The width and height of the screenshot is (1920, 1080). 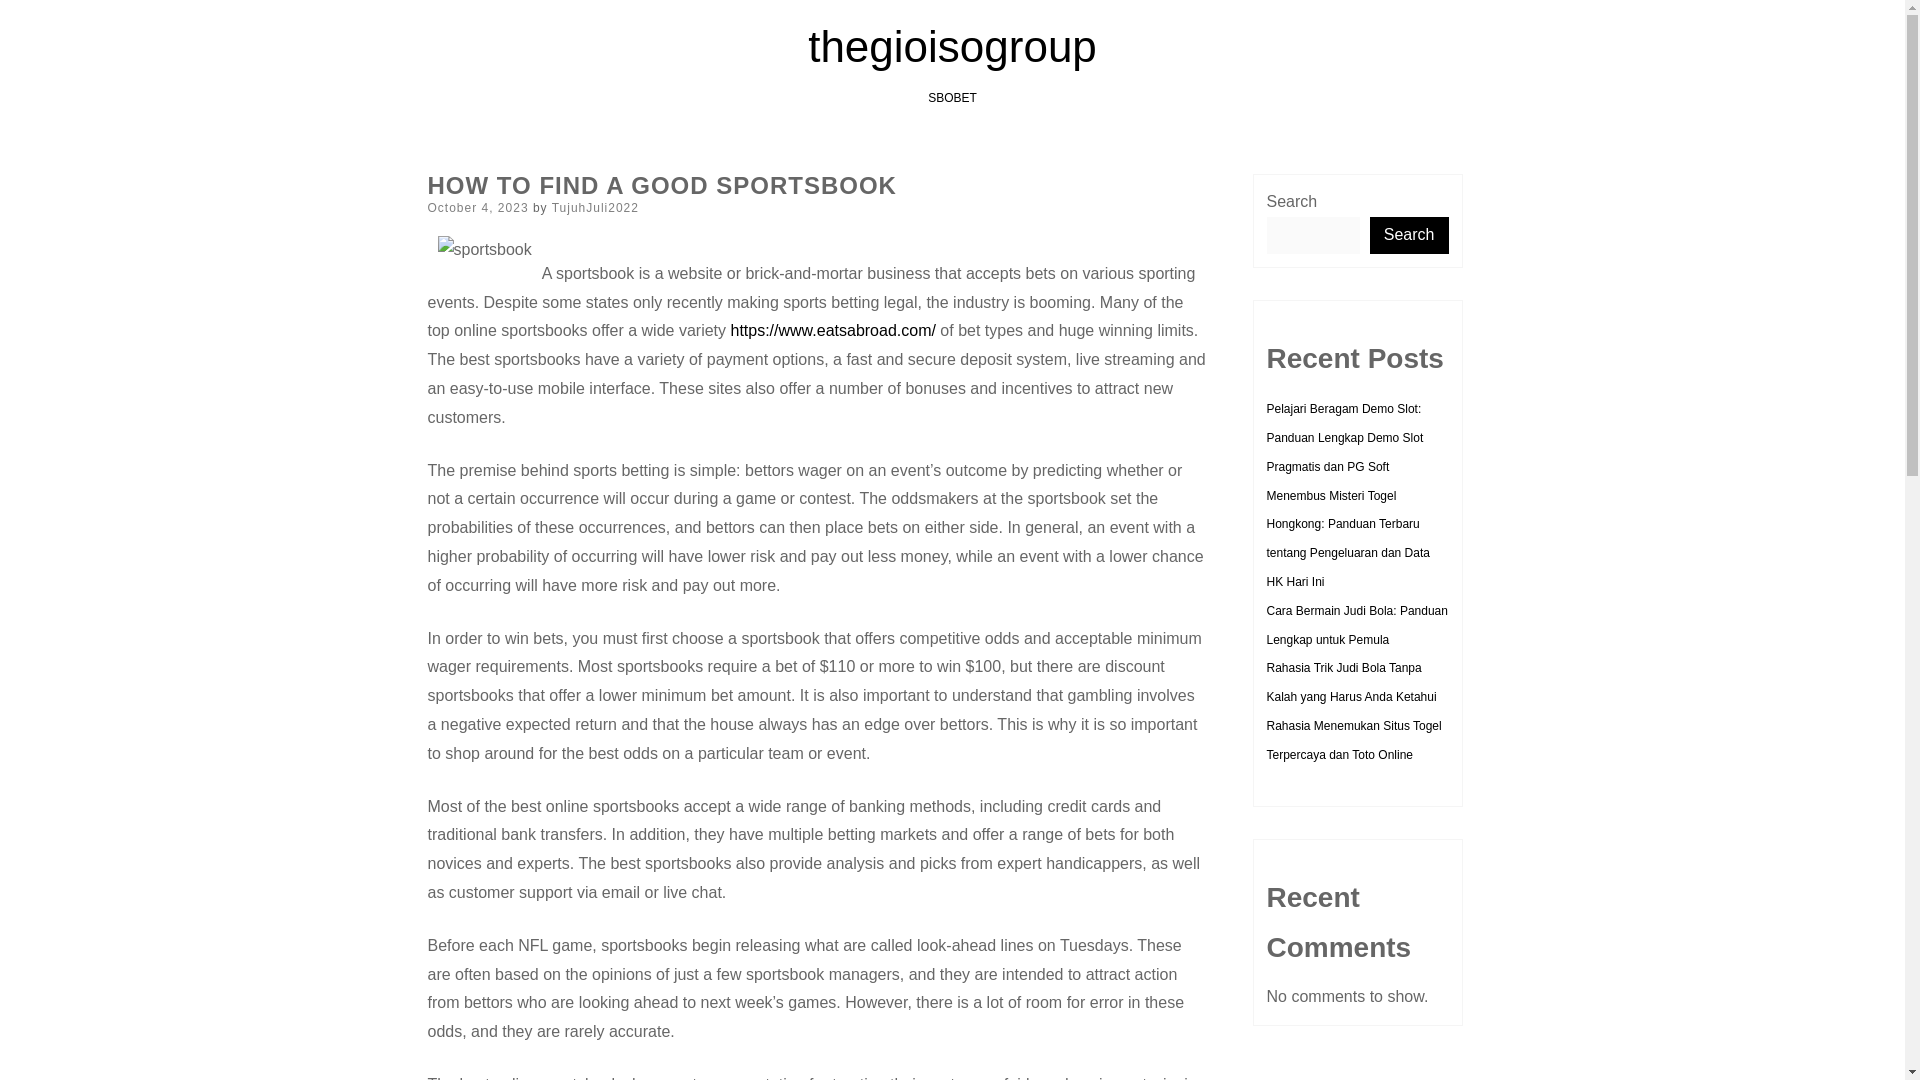 What do you see at coordinates (952, 46) in the screenshot?
I see `thegioisogroup` at bounding box center [952, 46].